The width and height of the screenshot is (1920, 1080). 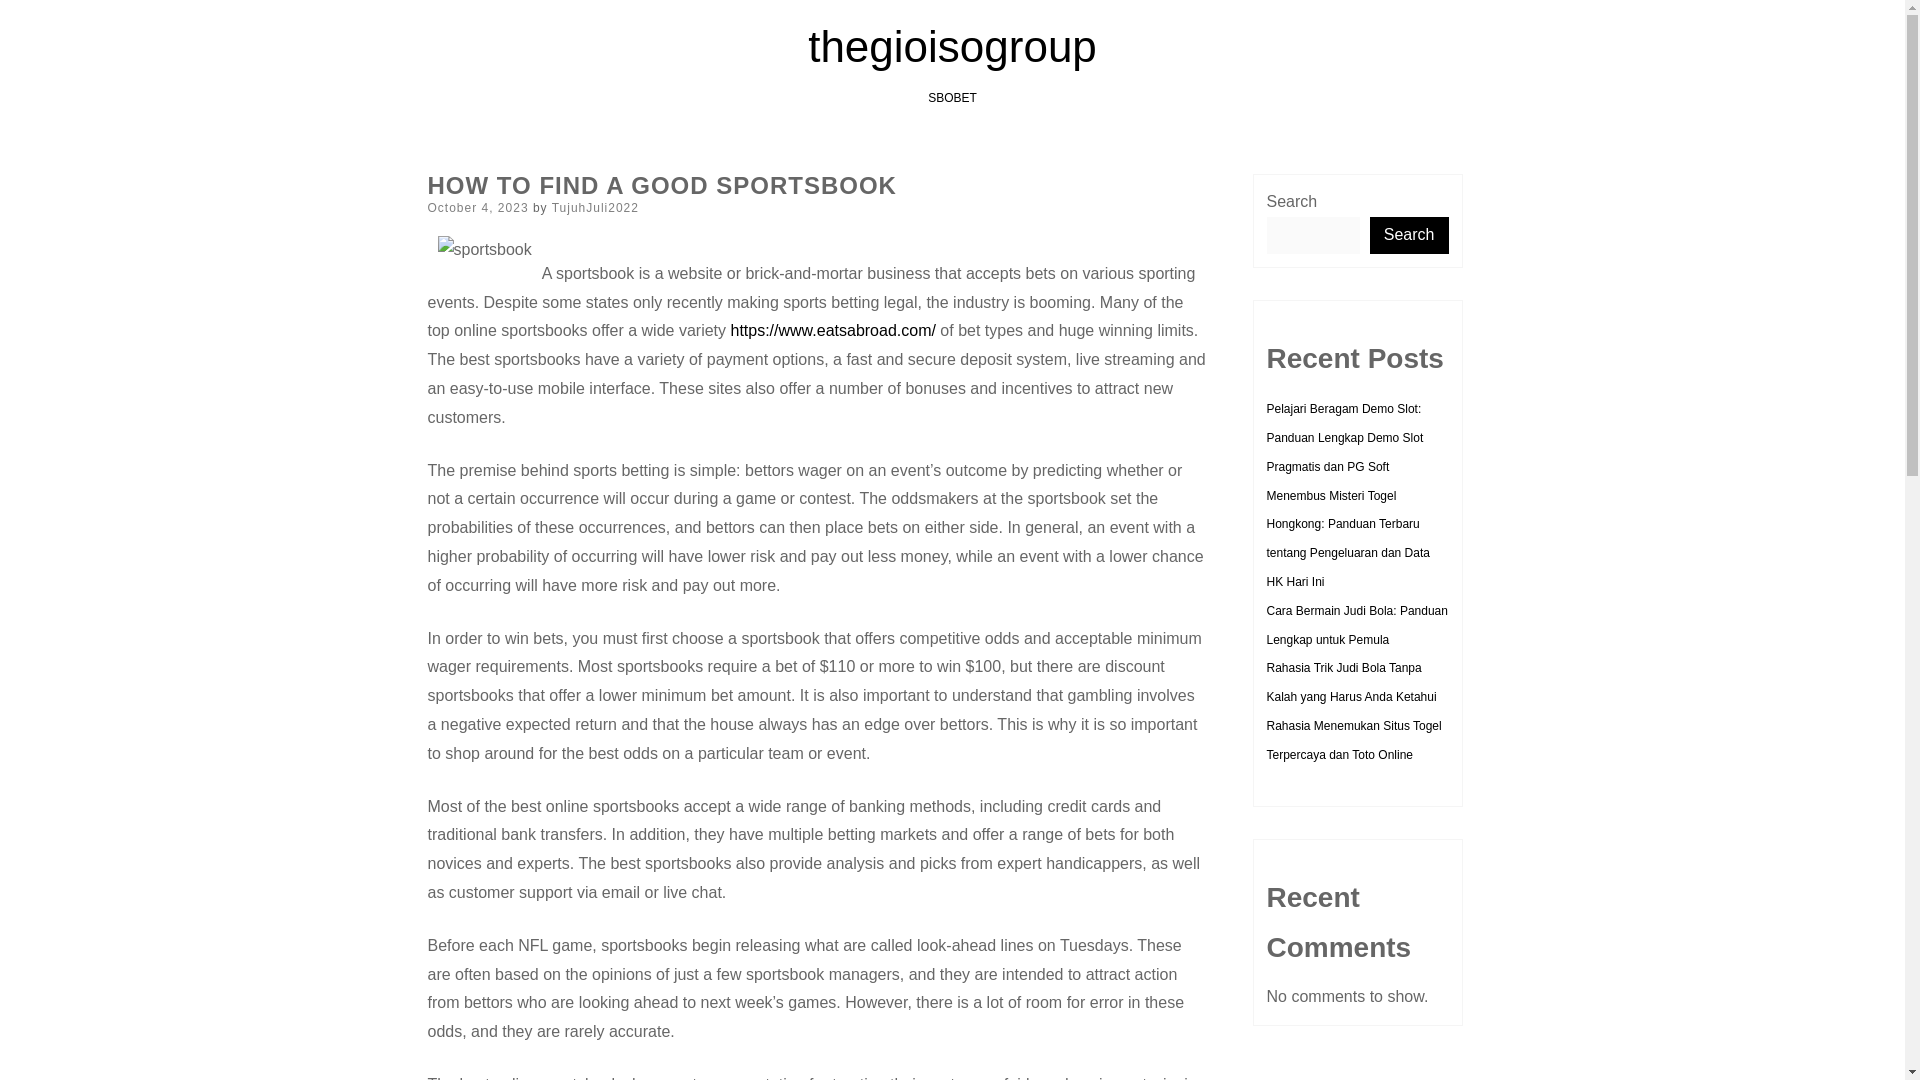 What do you see at coordinates (952, 46) in the screenshot?
I see `thegioisogroup` at bounding box center [952, 46].